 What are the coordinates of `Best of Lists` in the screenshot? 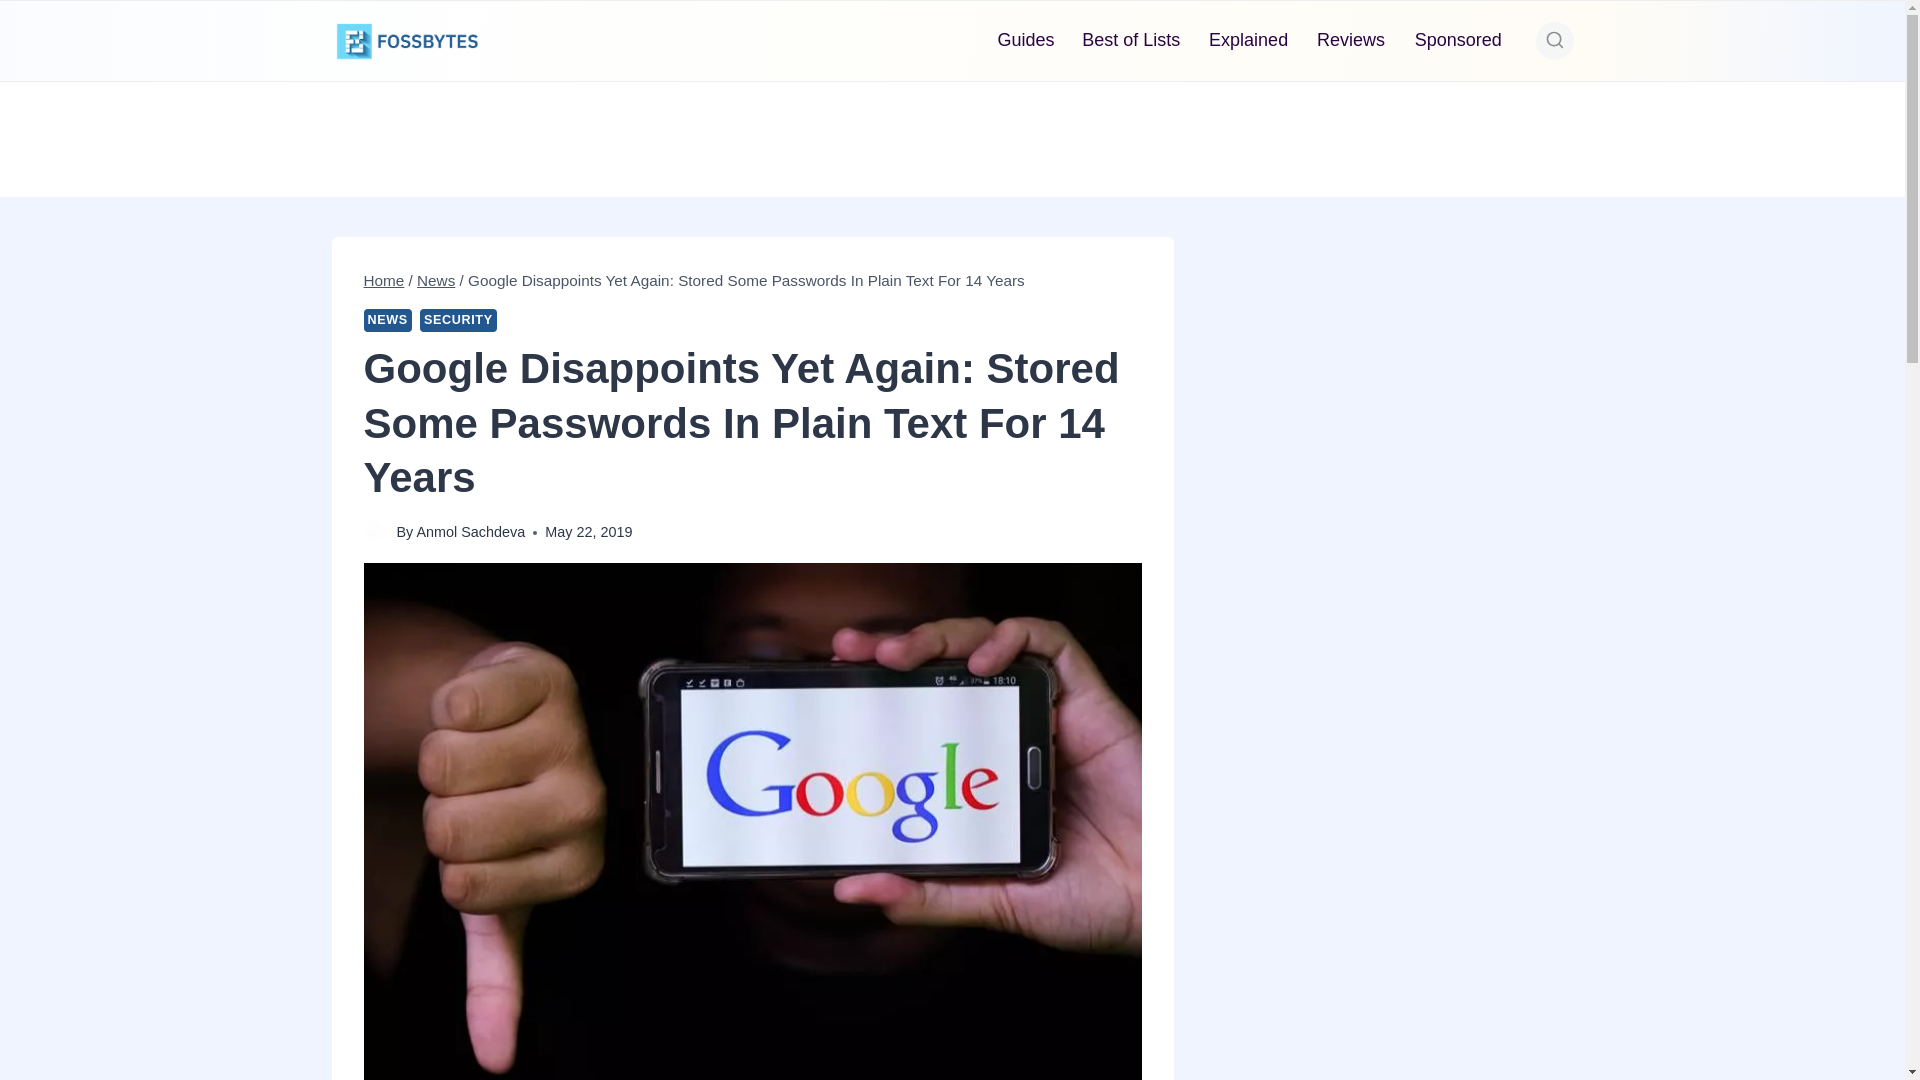 It's located at (1130, 40).